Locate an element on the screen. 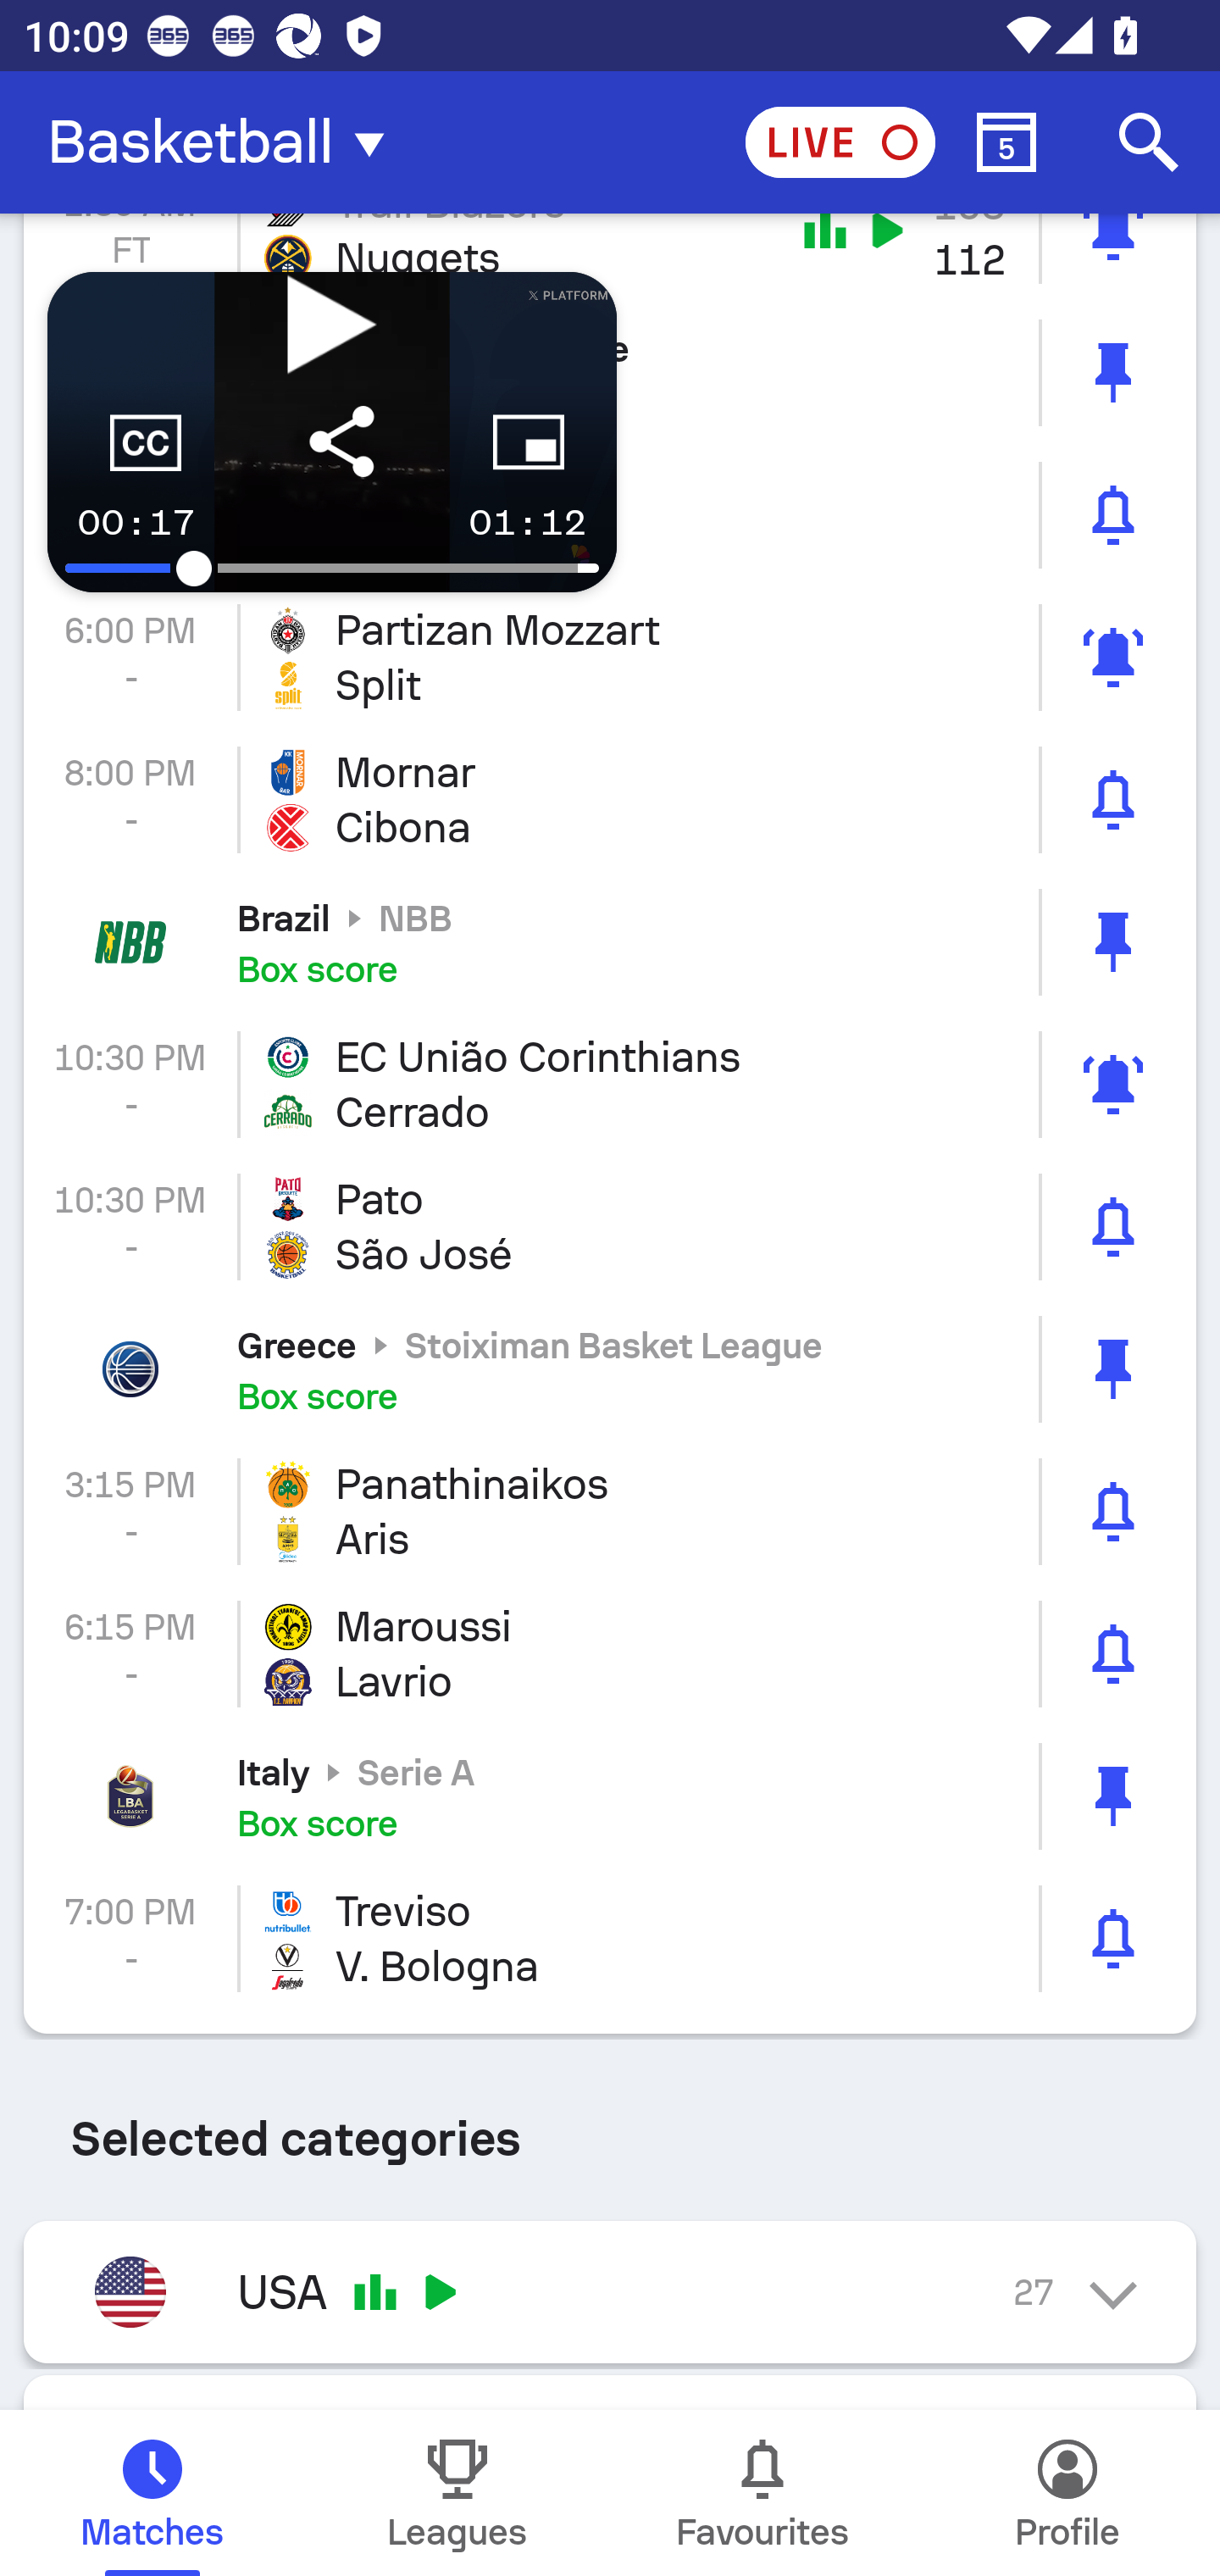 This screenshot has width=1220, height=2576. 6:00 PM - Partizan Mozzart Split is located at coordinates (610, 658).